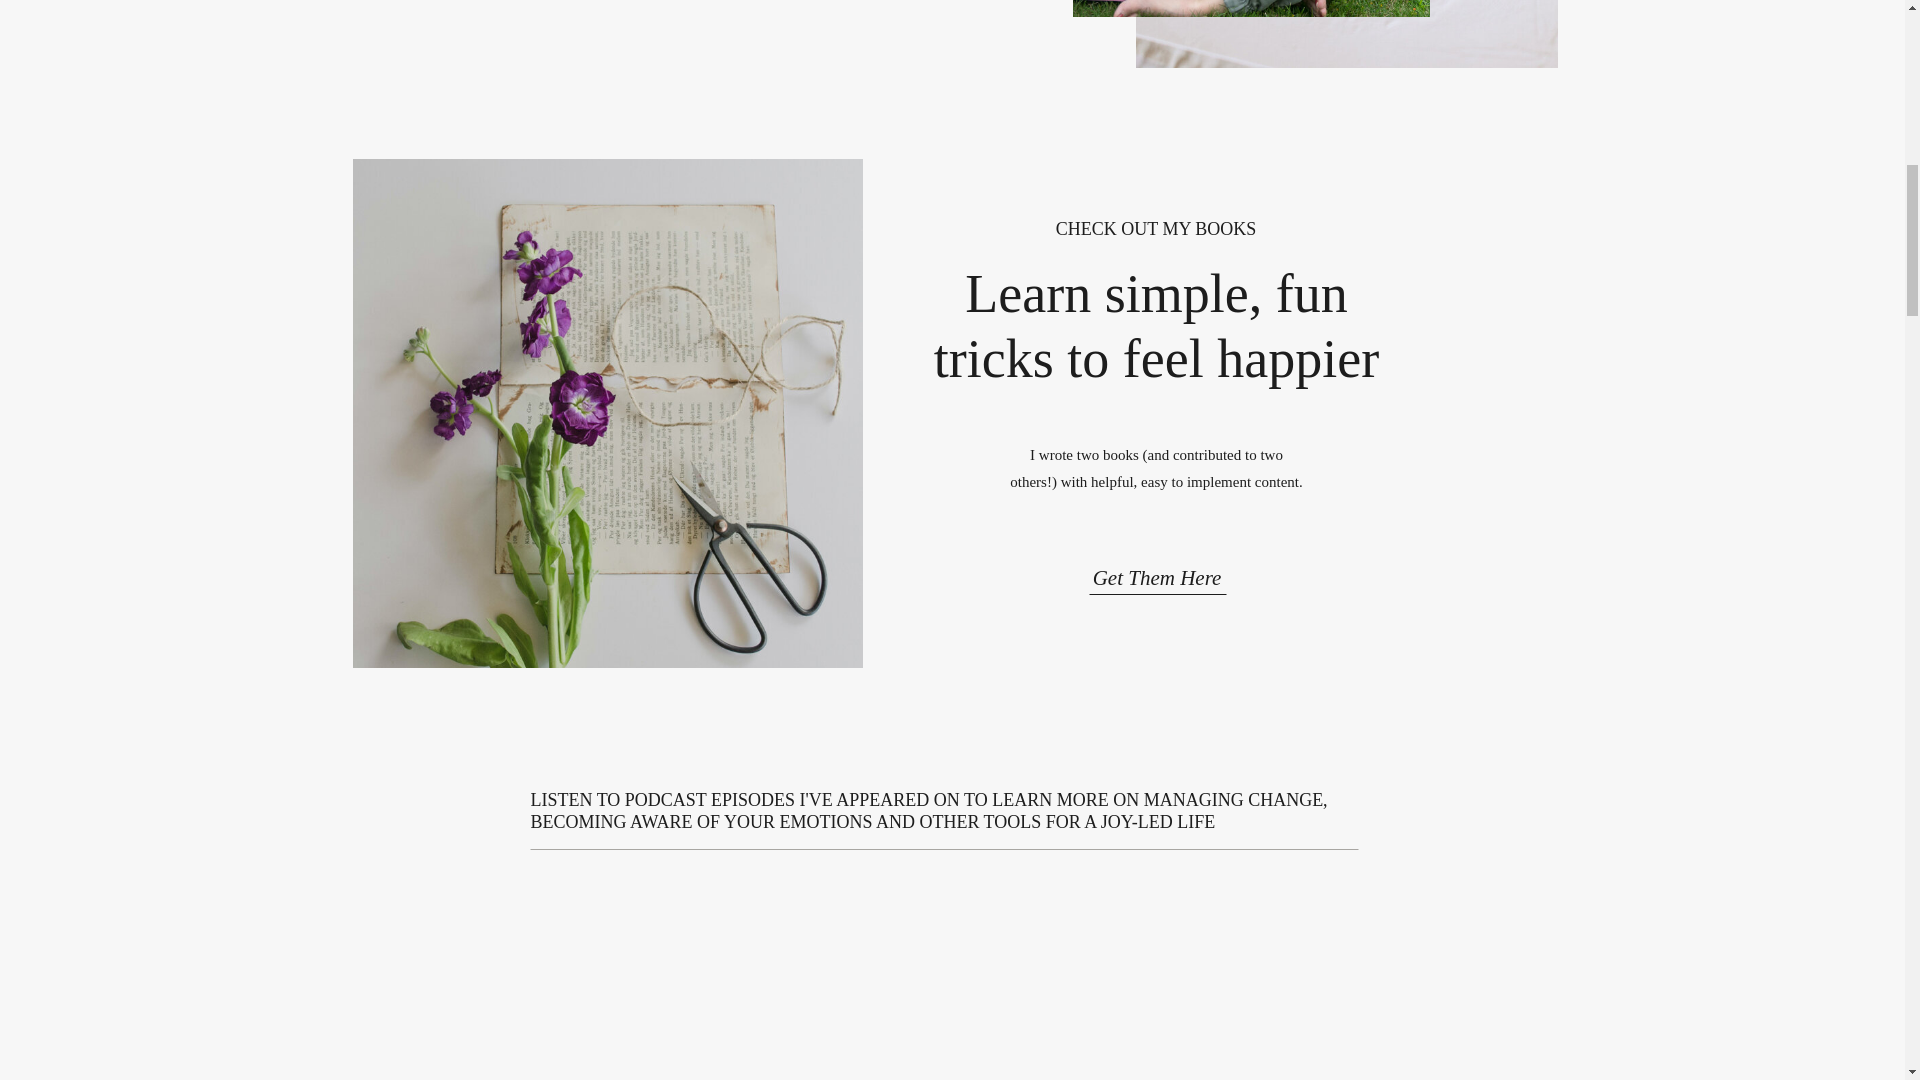 The width and height of the screenshot is (1920, 1080). Describe the element at coordinates (1157, 572) in the screenshot. I see `Get Them Here` at that location.